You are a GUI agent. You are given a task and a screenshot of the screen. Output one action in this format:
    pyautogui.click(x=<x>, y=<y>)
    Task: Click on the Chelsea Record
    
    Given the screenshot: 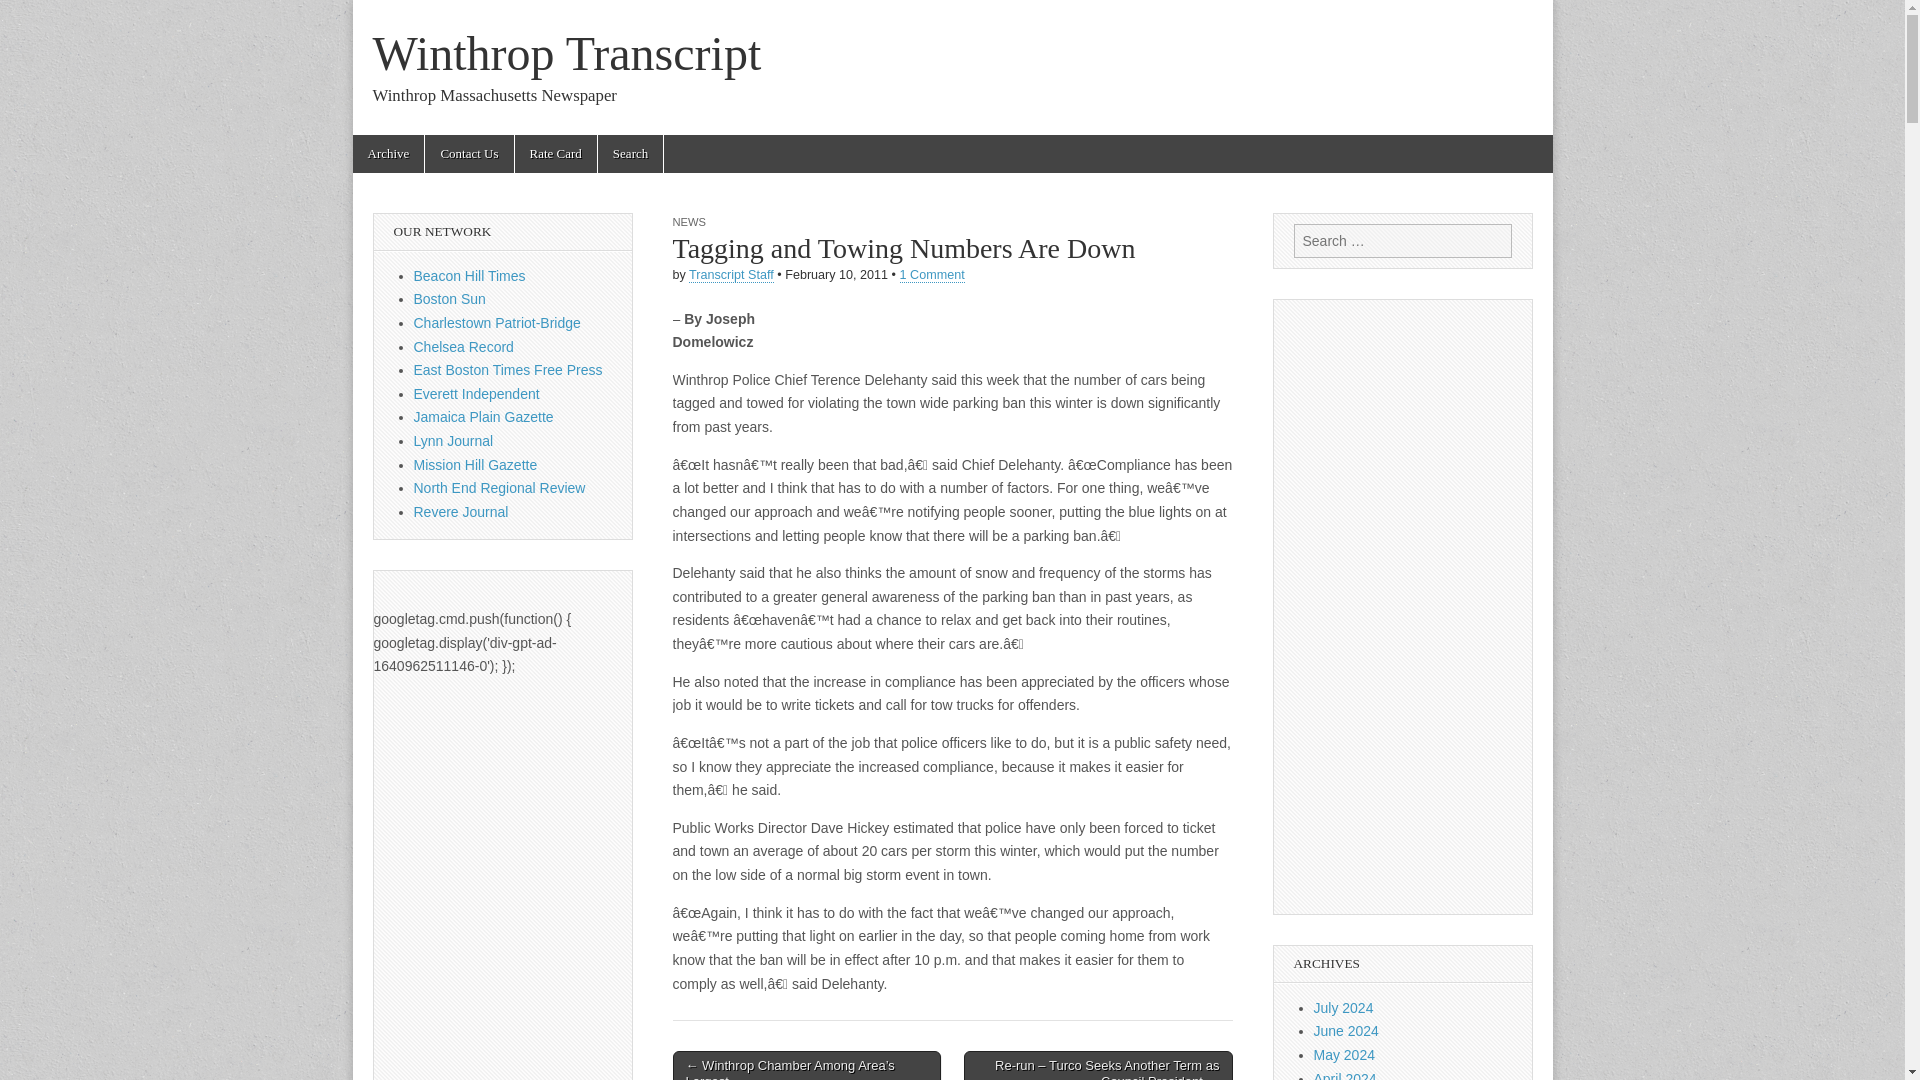 What is the action you would take?
    pyautogui.click(x=464, y=347)
    